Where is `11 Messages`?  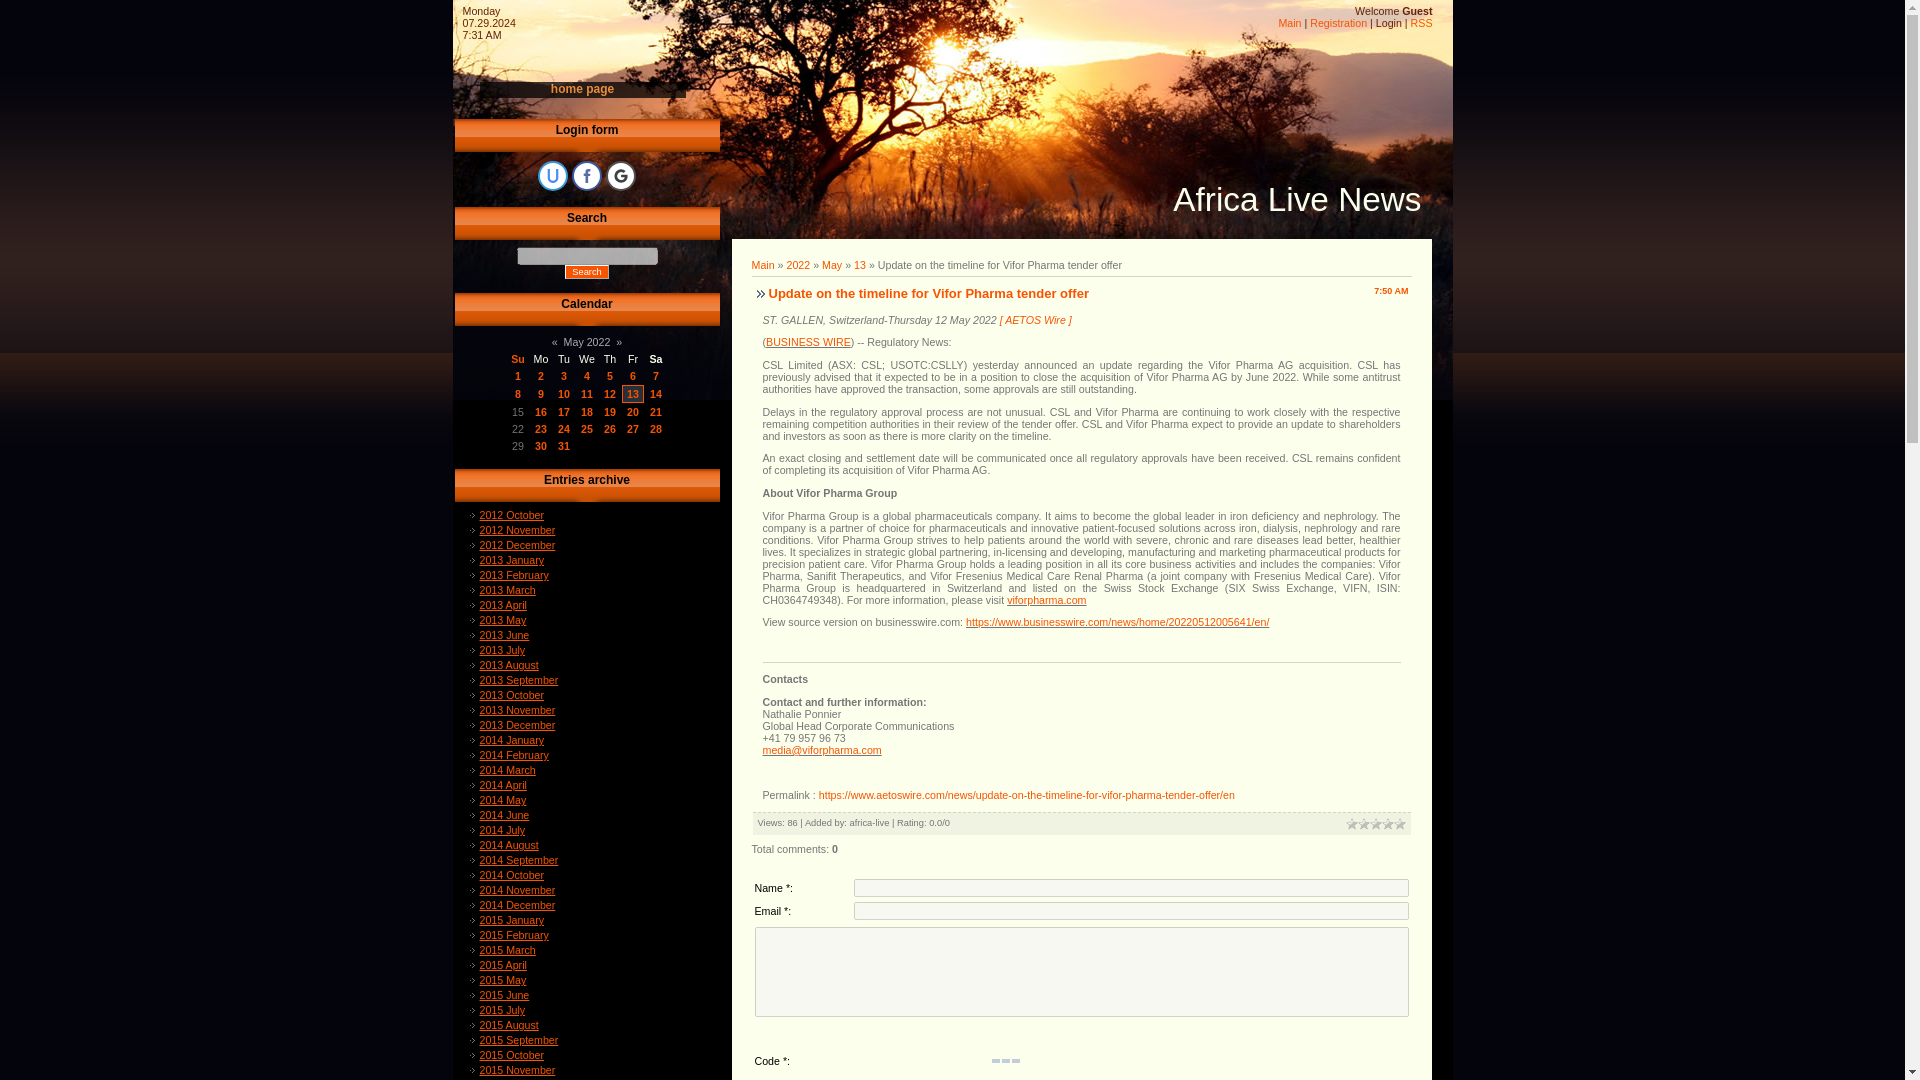 11 Messages is located at coordinates (633, 393).